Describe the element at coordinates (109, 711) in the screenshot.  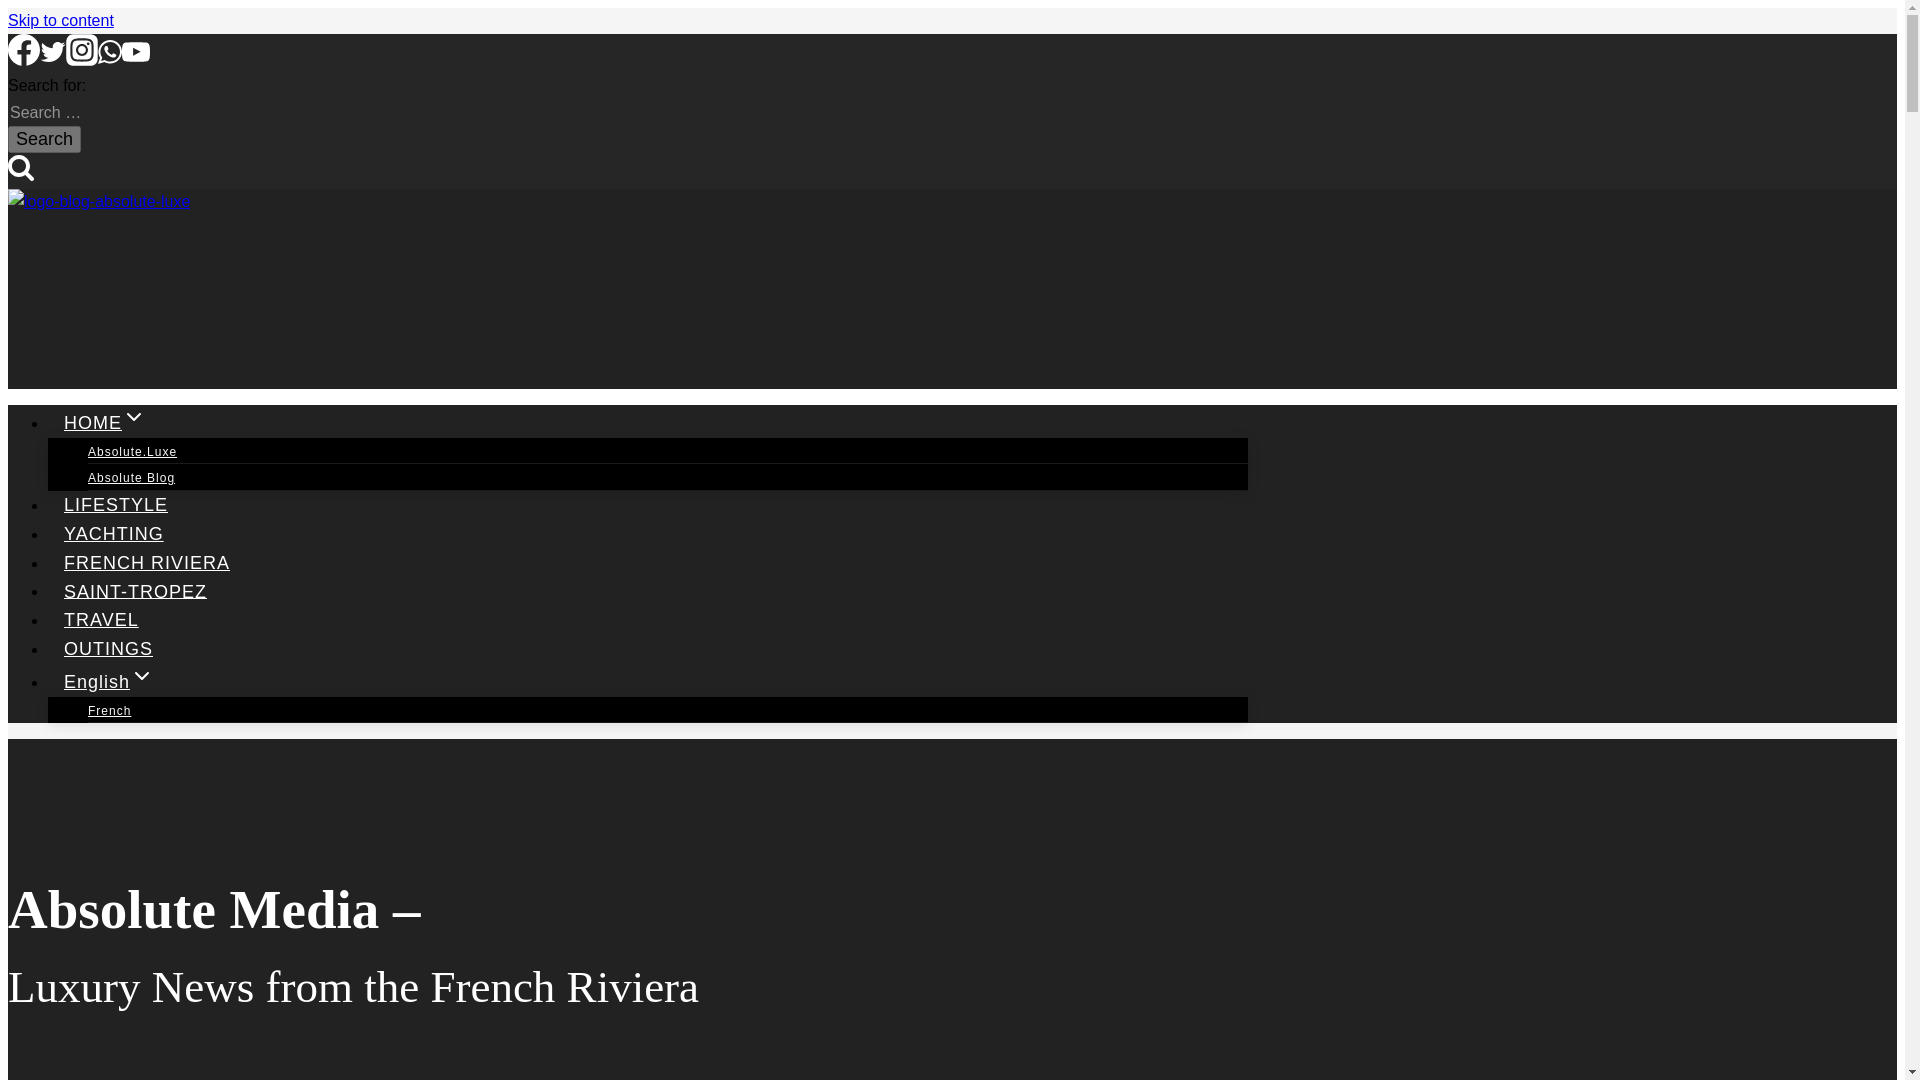
I see `French` at that location.